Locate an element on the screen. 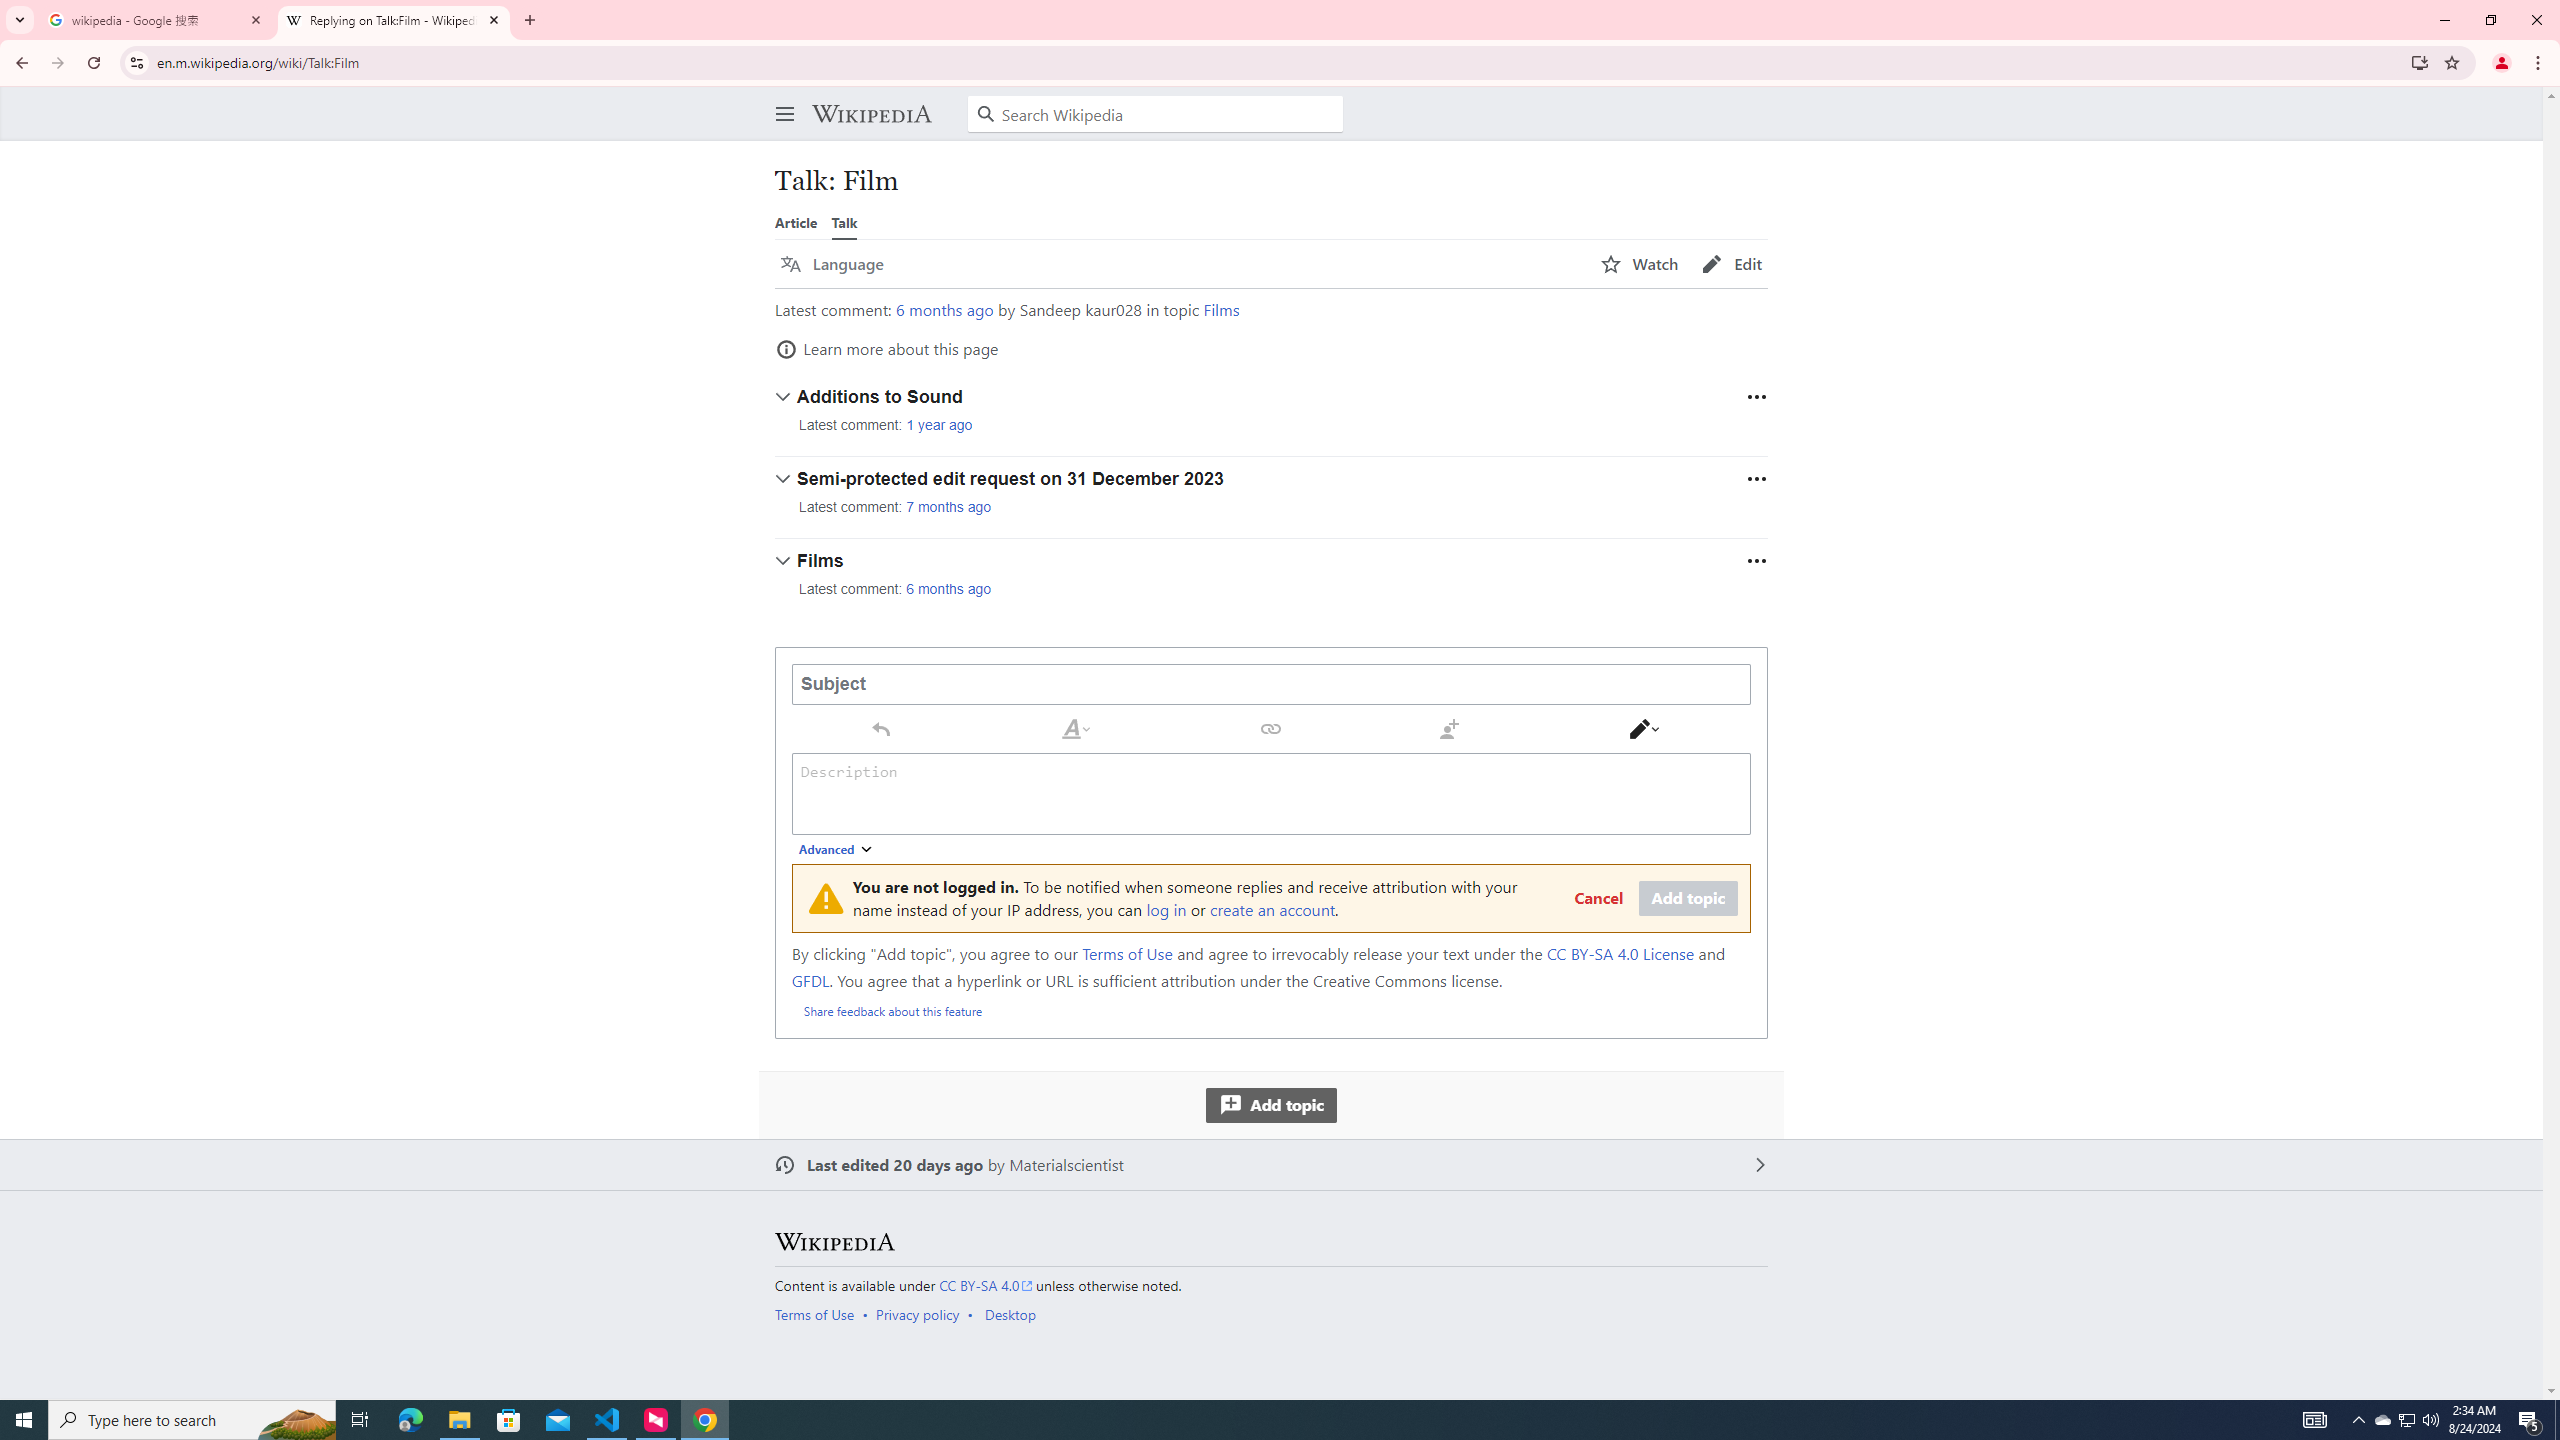 The height and width of the screenshot is (1440, 2560). Wikipedia is located at coordinates (834, 1242).